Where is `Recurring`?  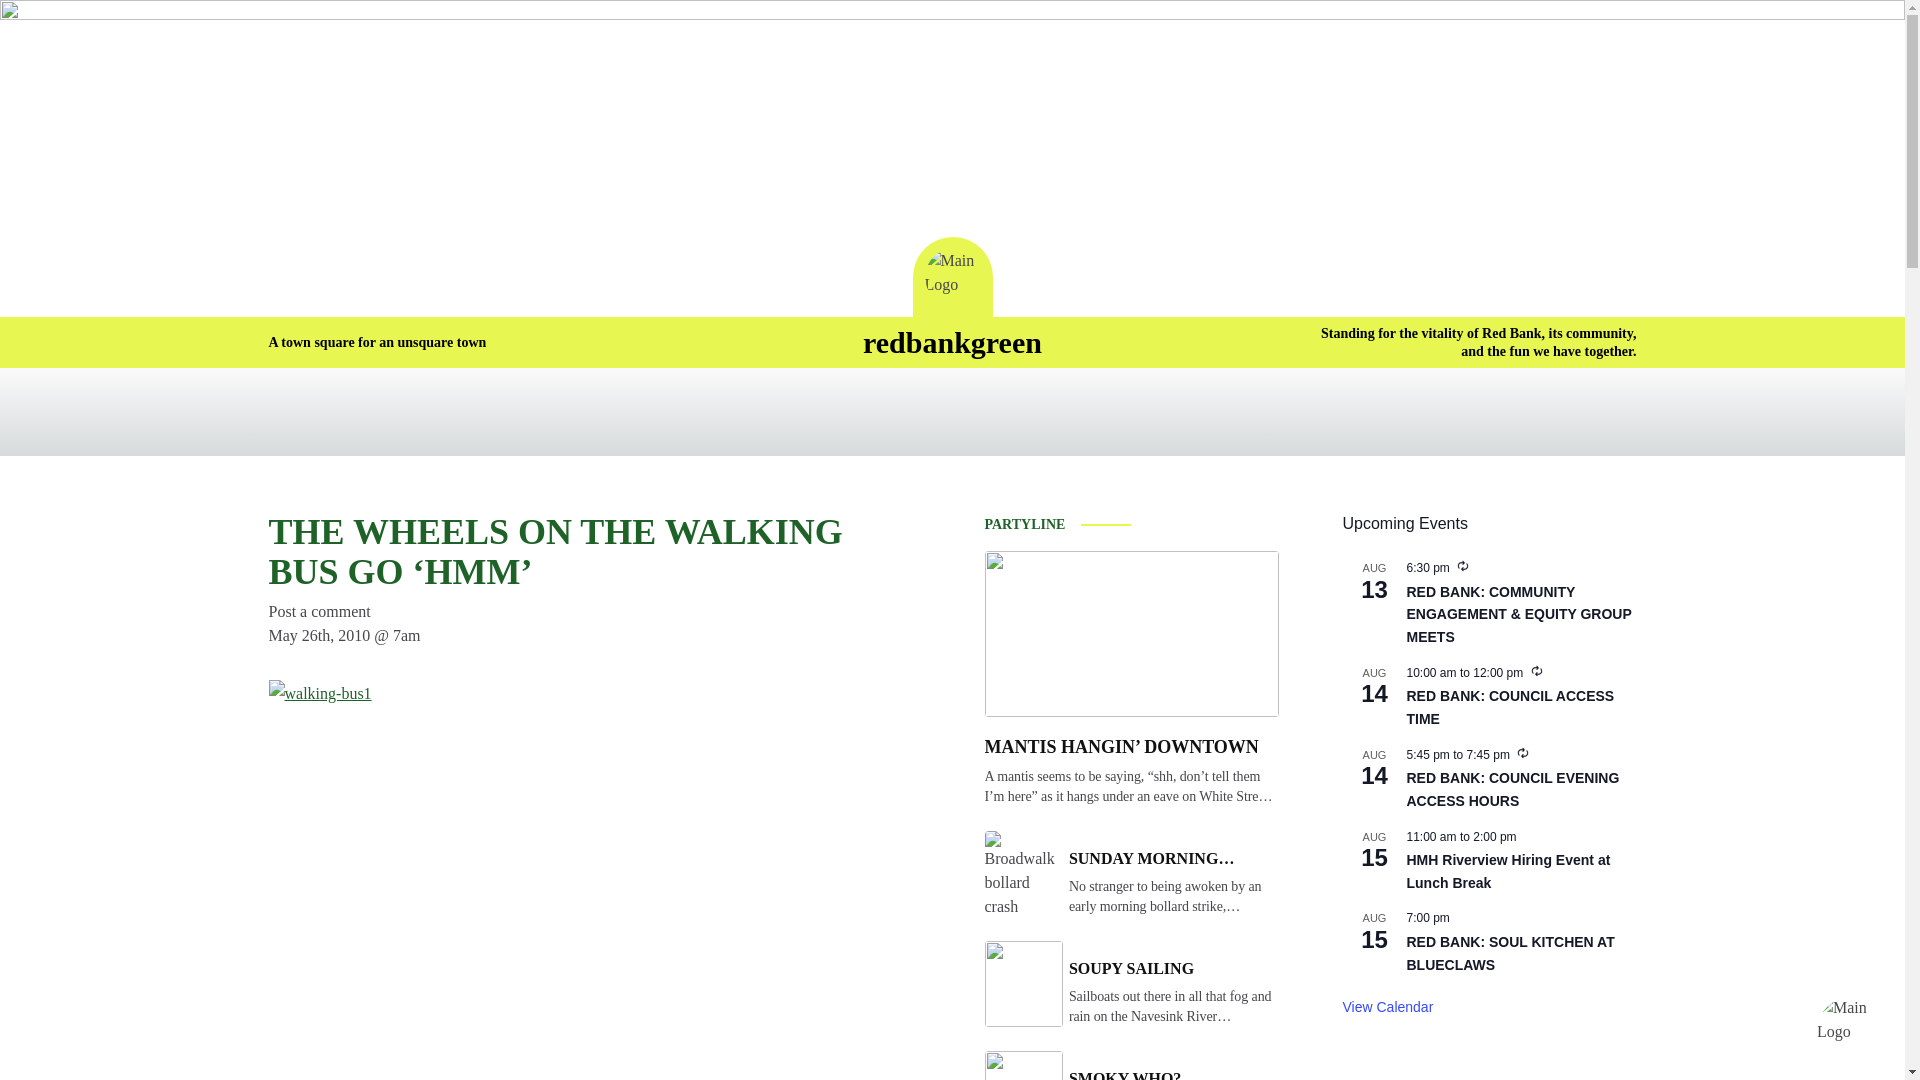
Recurring is located at coordinates (1522, 753).